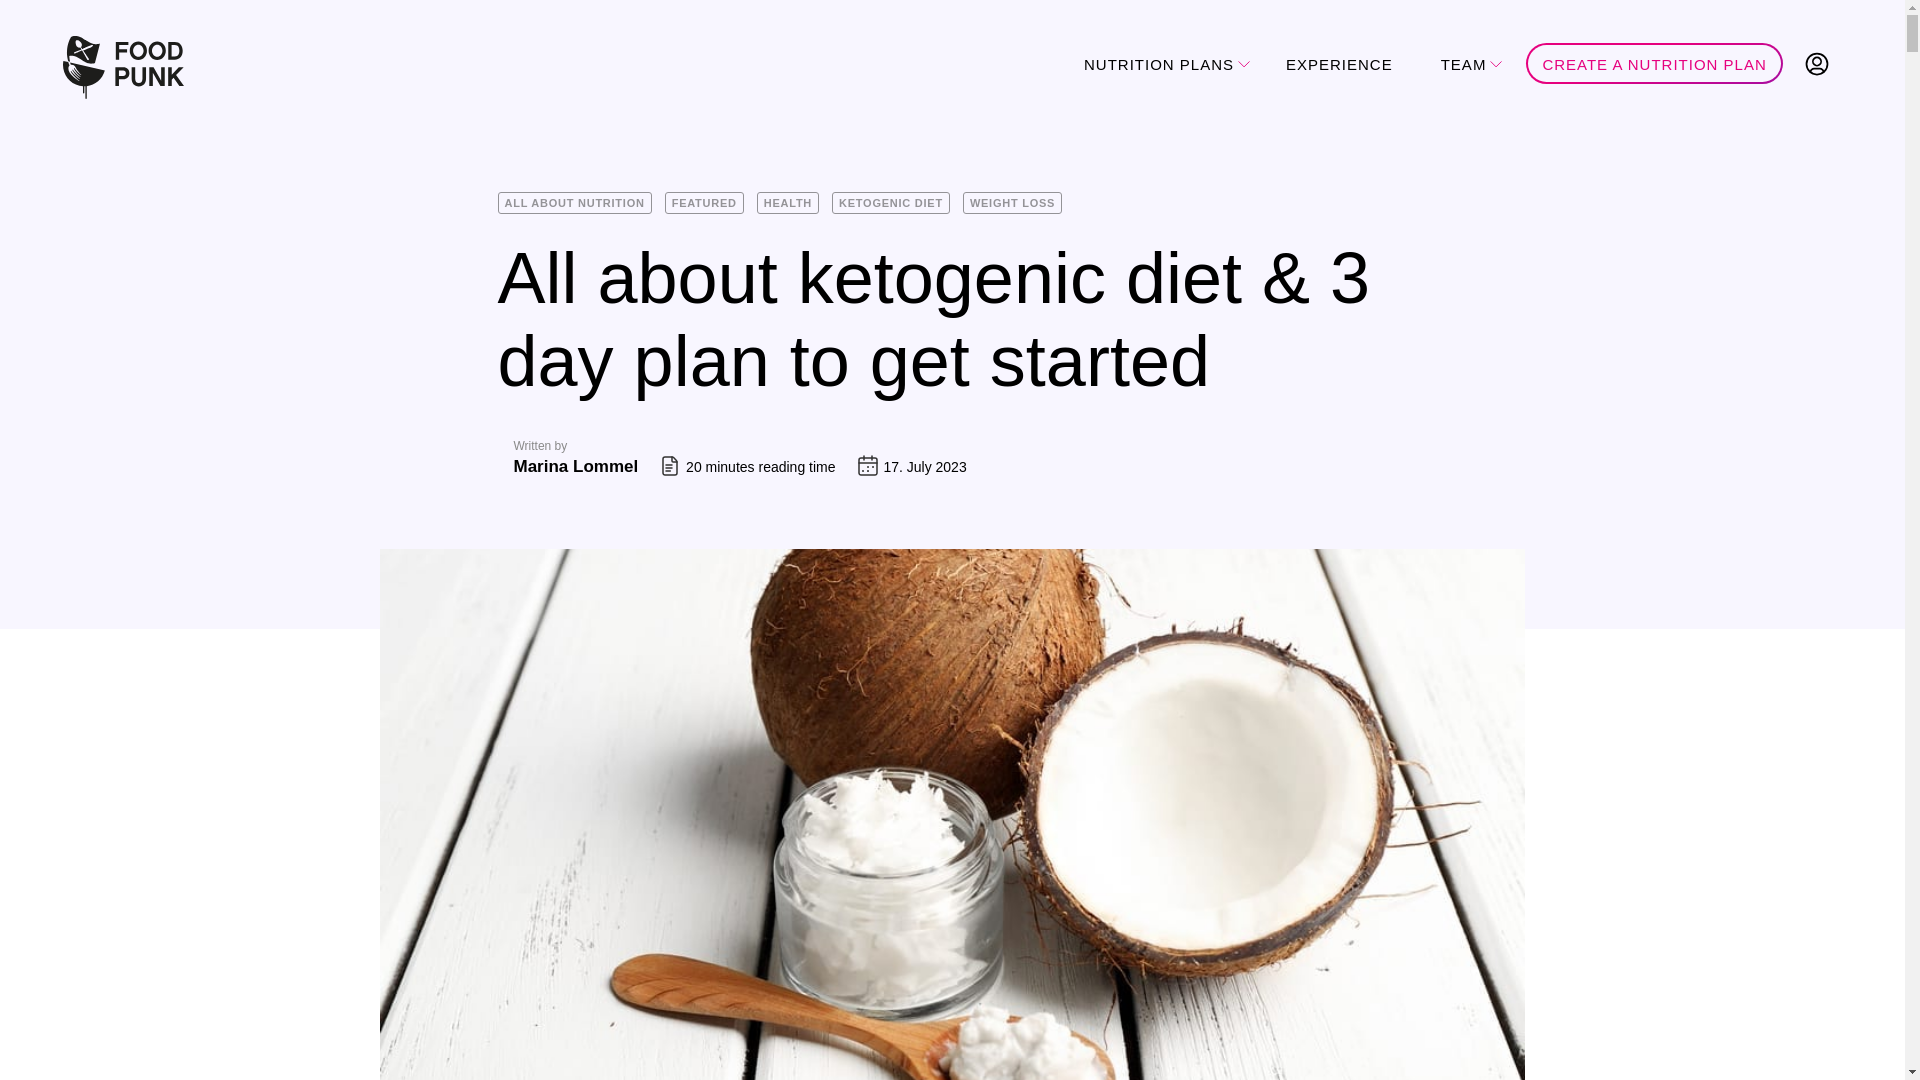 The image size is (1920, 1080). I want to click on FEATURED, so click(704, 202).